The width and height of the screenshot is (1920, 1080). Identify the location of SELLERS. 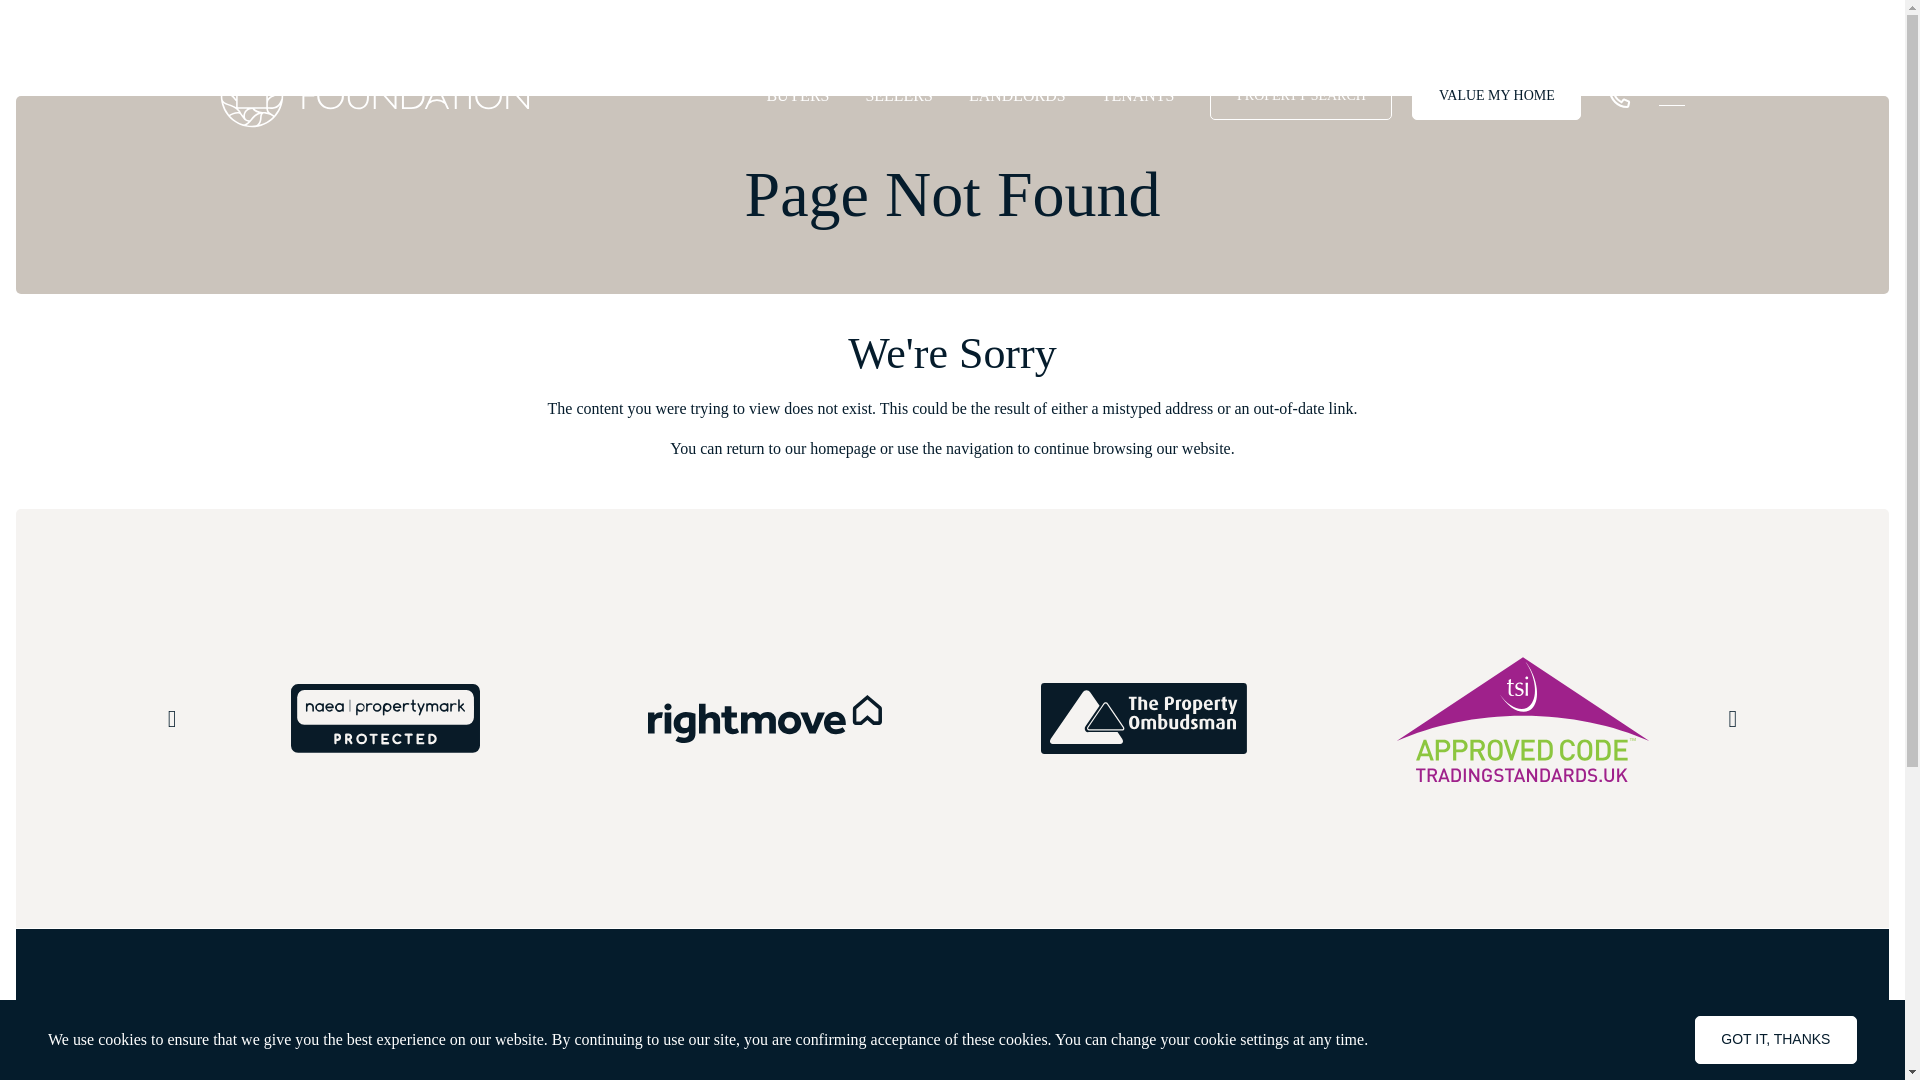
(899, 92).